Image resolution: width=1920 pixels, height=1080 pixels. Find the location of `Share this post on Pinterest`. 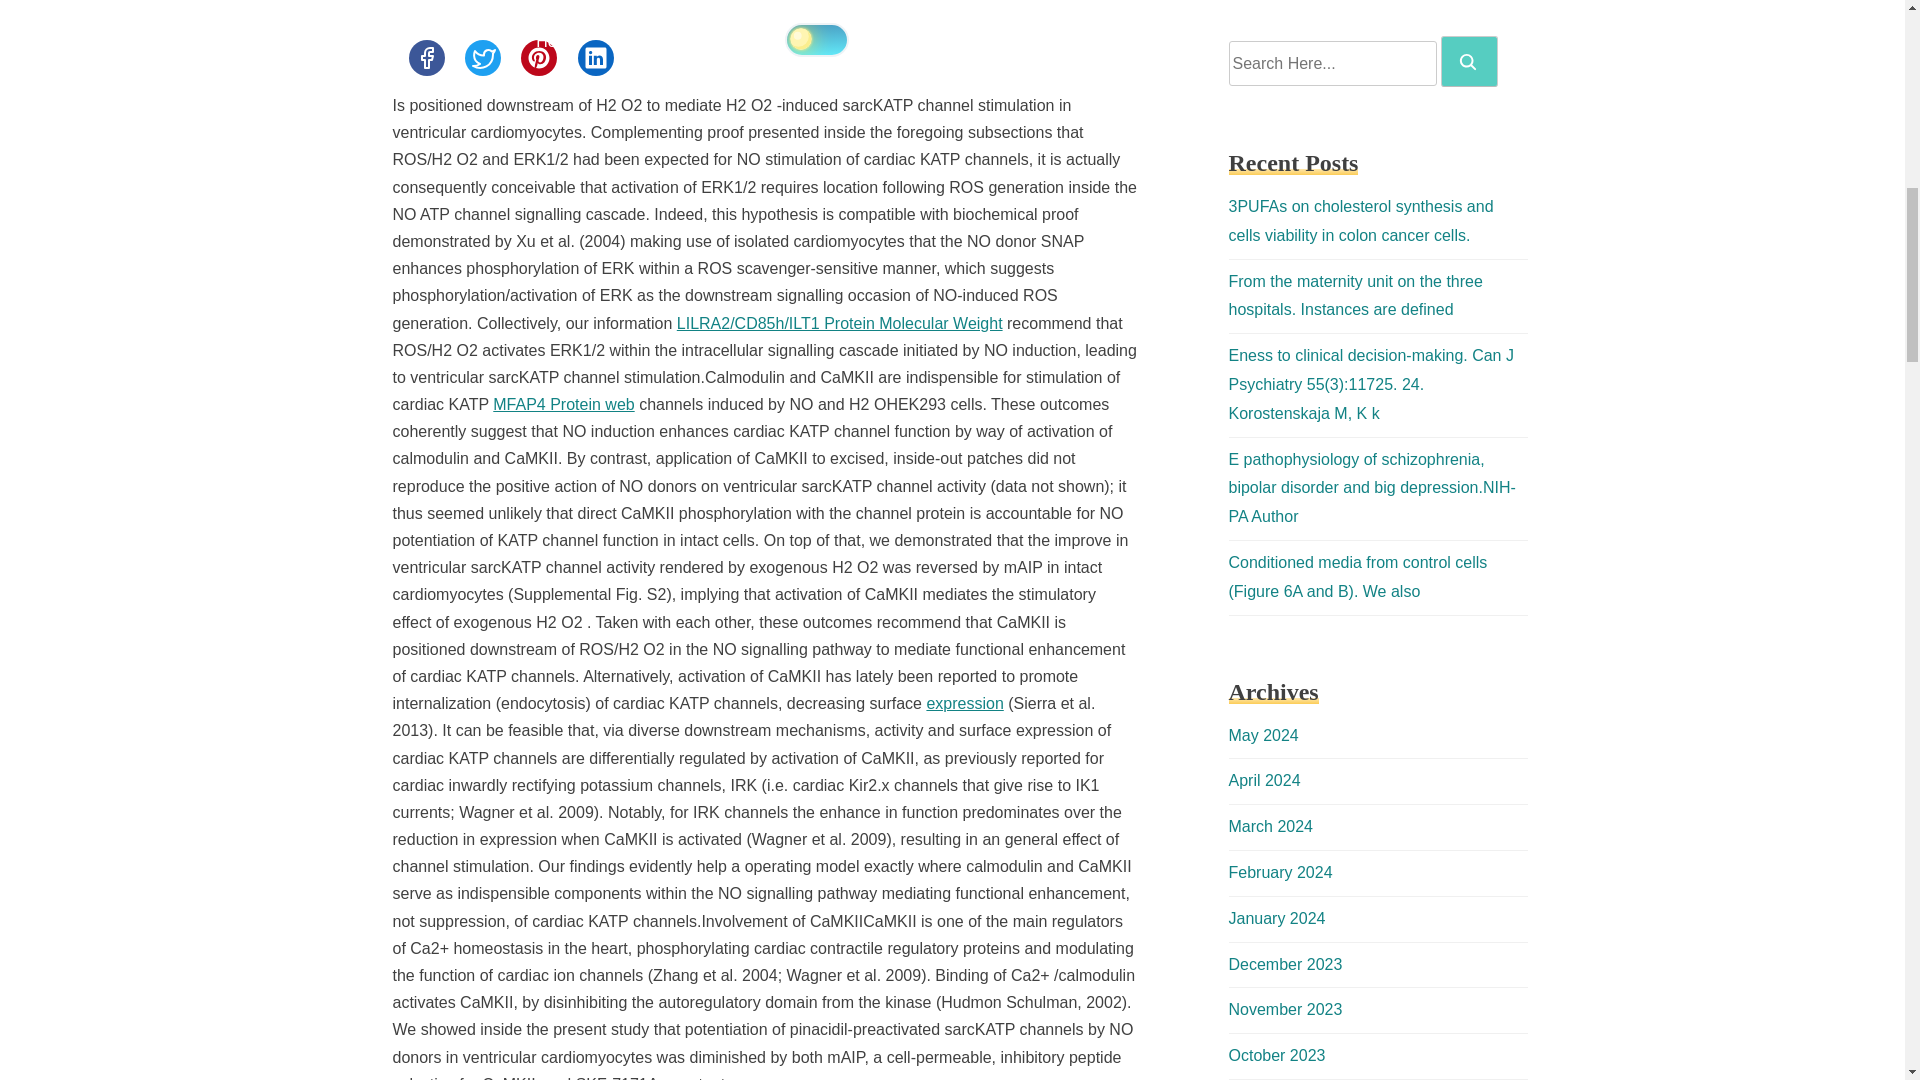

Share this post on Pinterest is located at coordinates (538, 57).